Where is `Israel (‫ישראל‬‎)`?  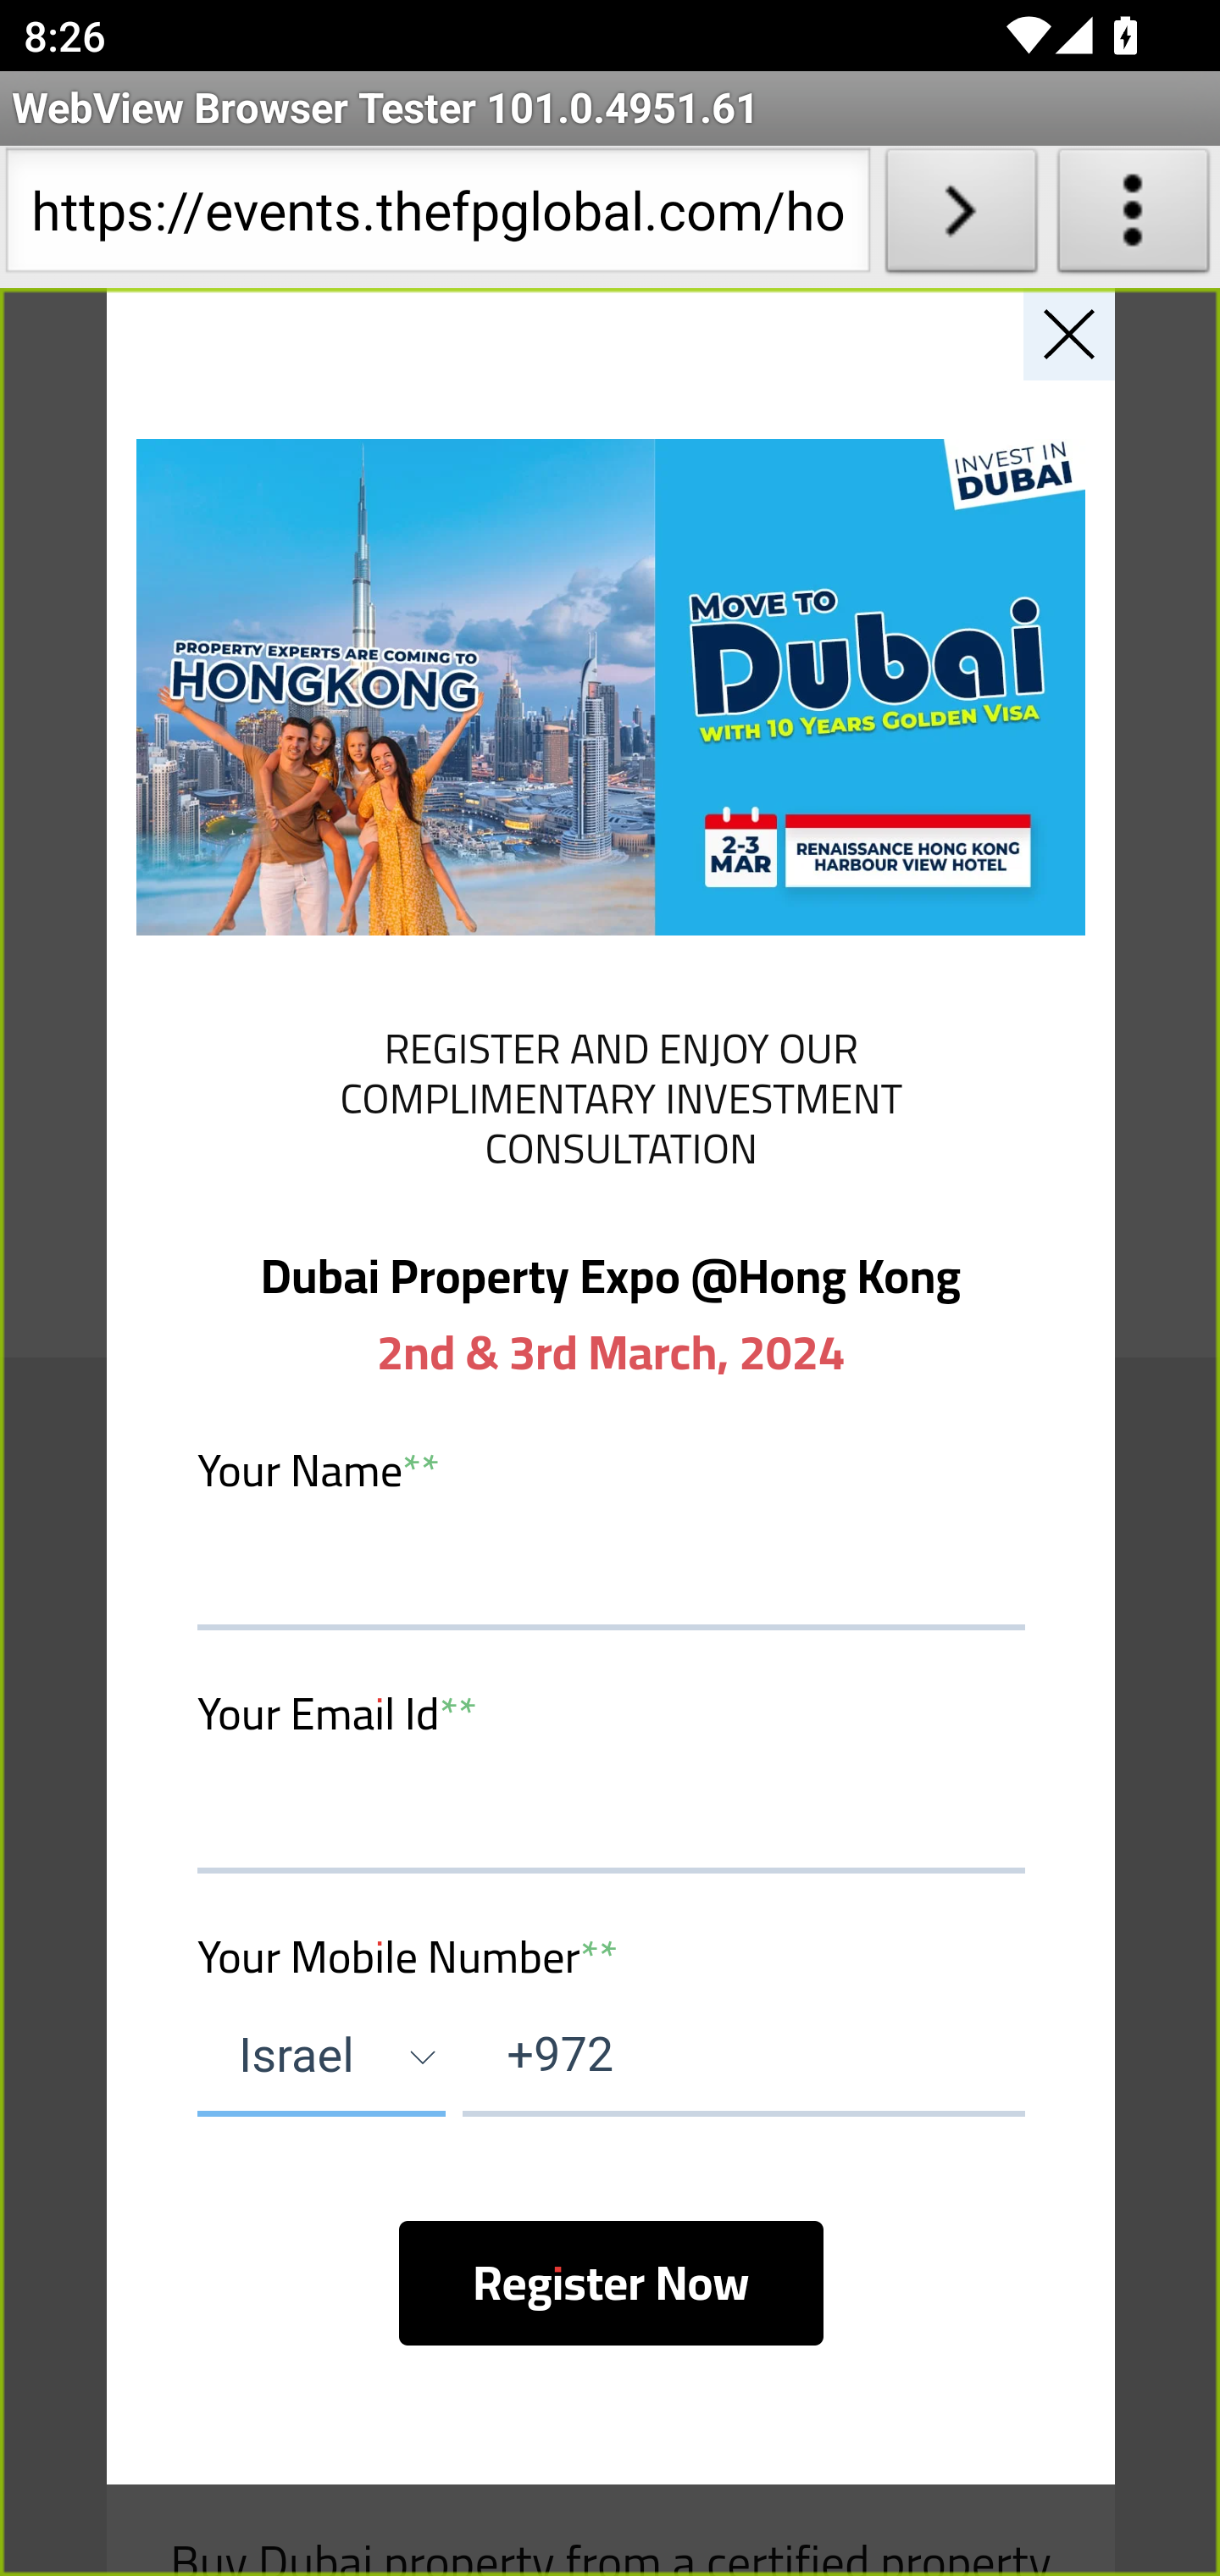
Israel (‫ישראל‬‎) is located at coordinates (321, 2057).